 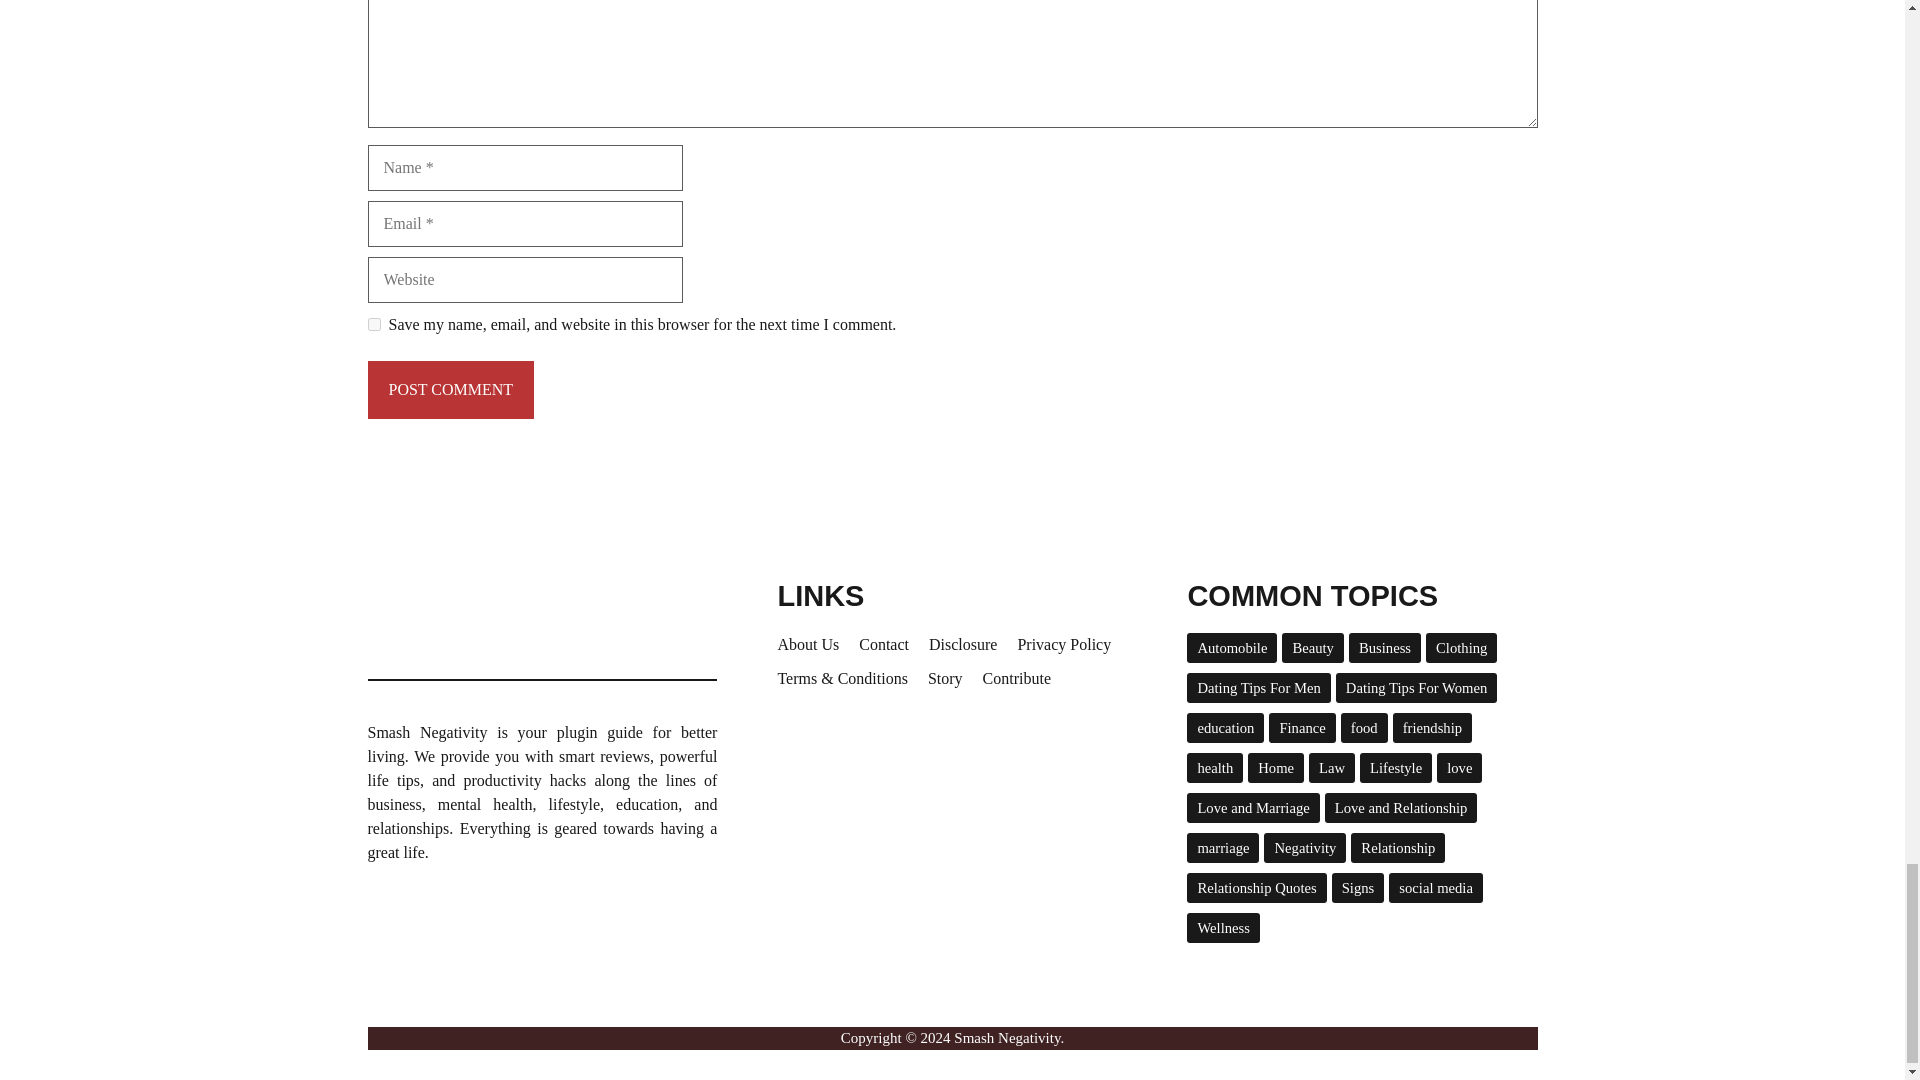 What do you see at coordinates (883, 644) in the screenshot?
I see `Contact` at bounding box center [883, 644].